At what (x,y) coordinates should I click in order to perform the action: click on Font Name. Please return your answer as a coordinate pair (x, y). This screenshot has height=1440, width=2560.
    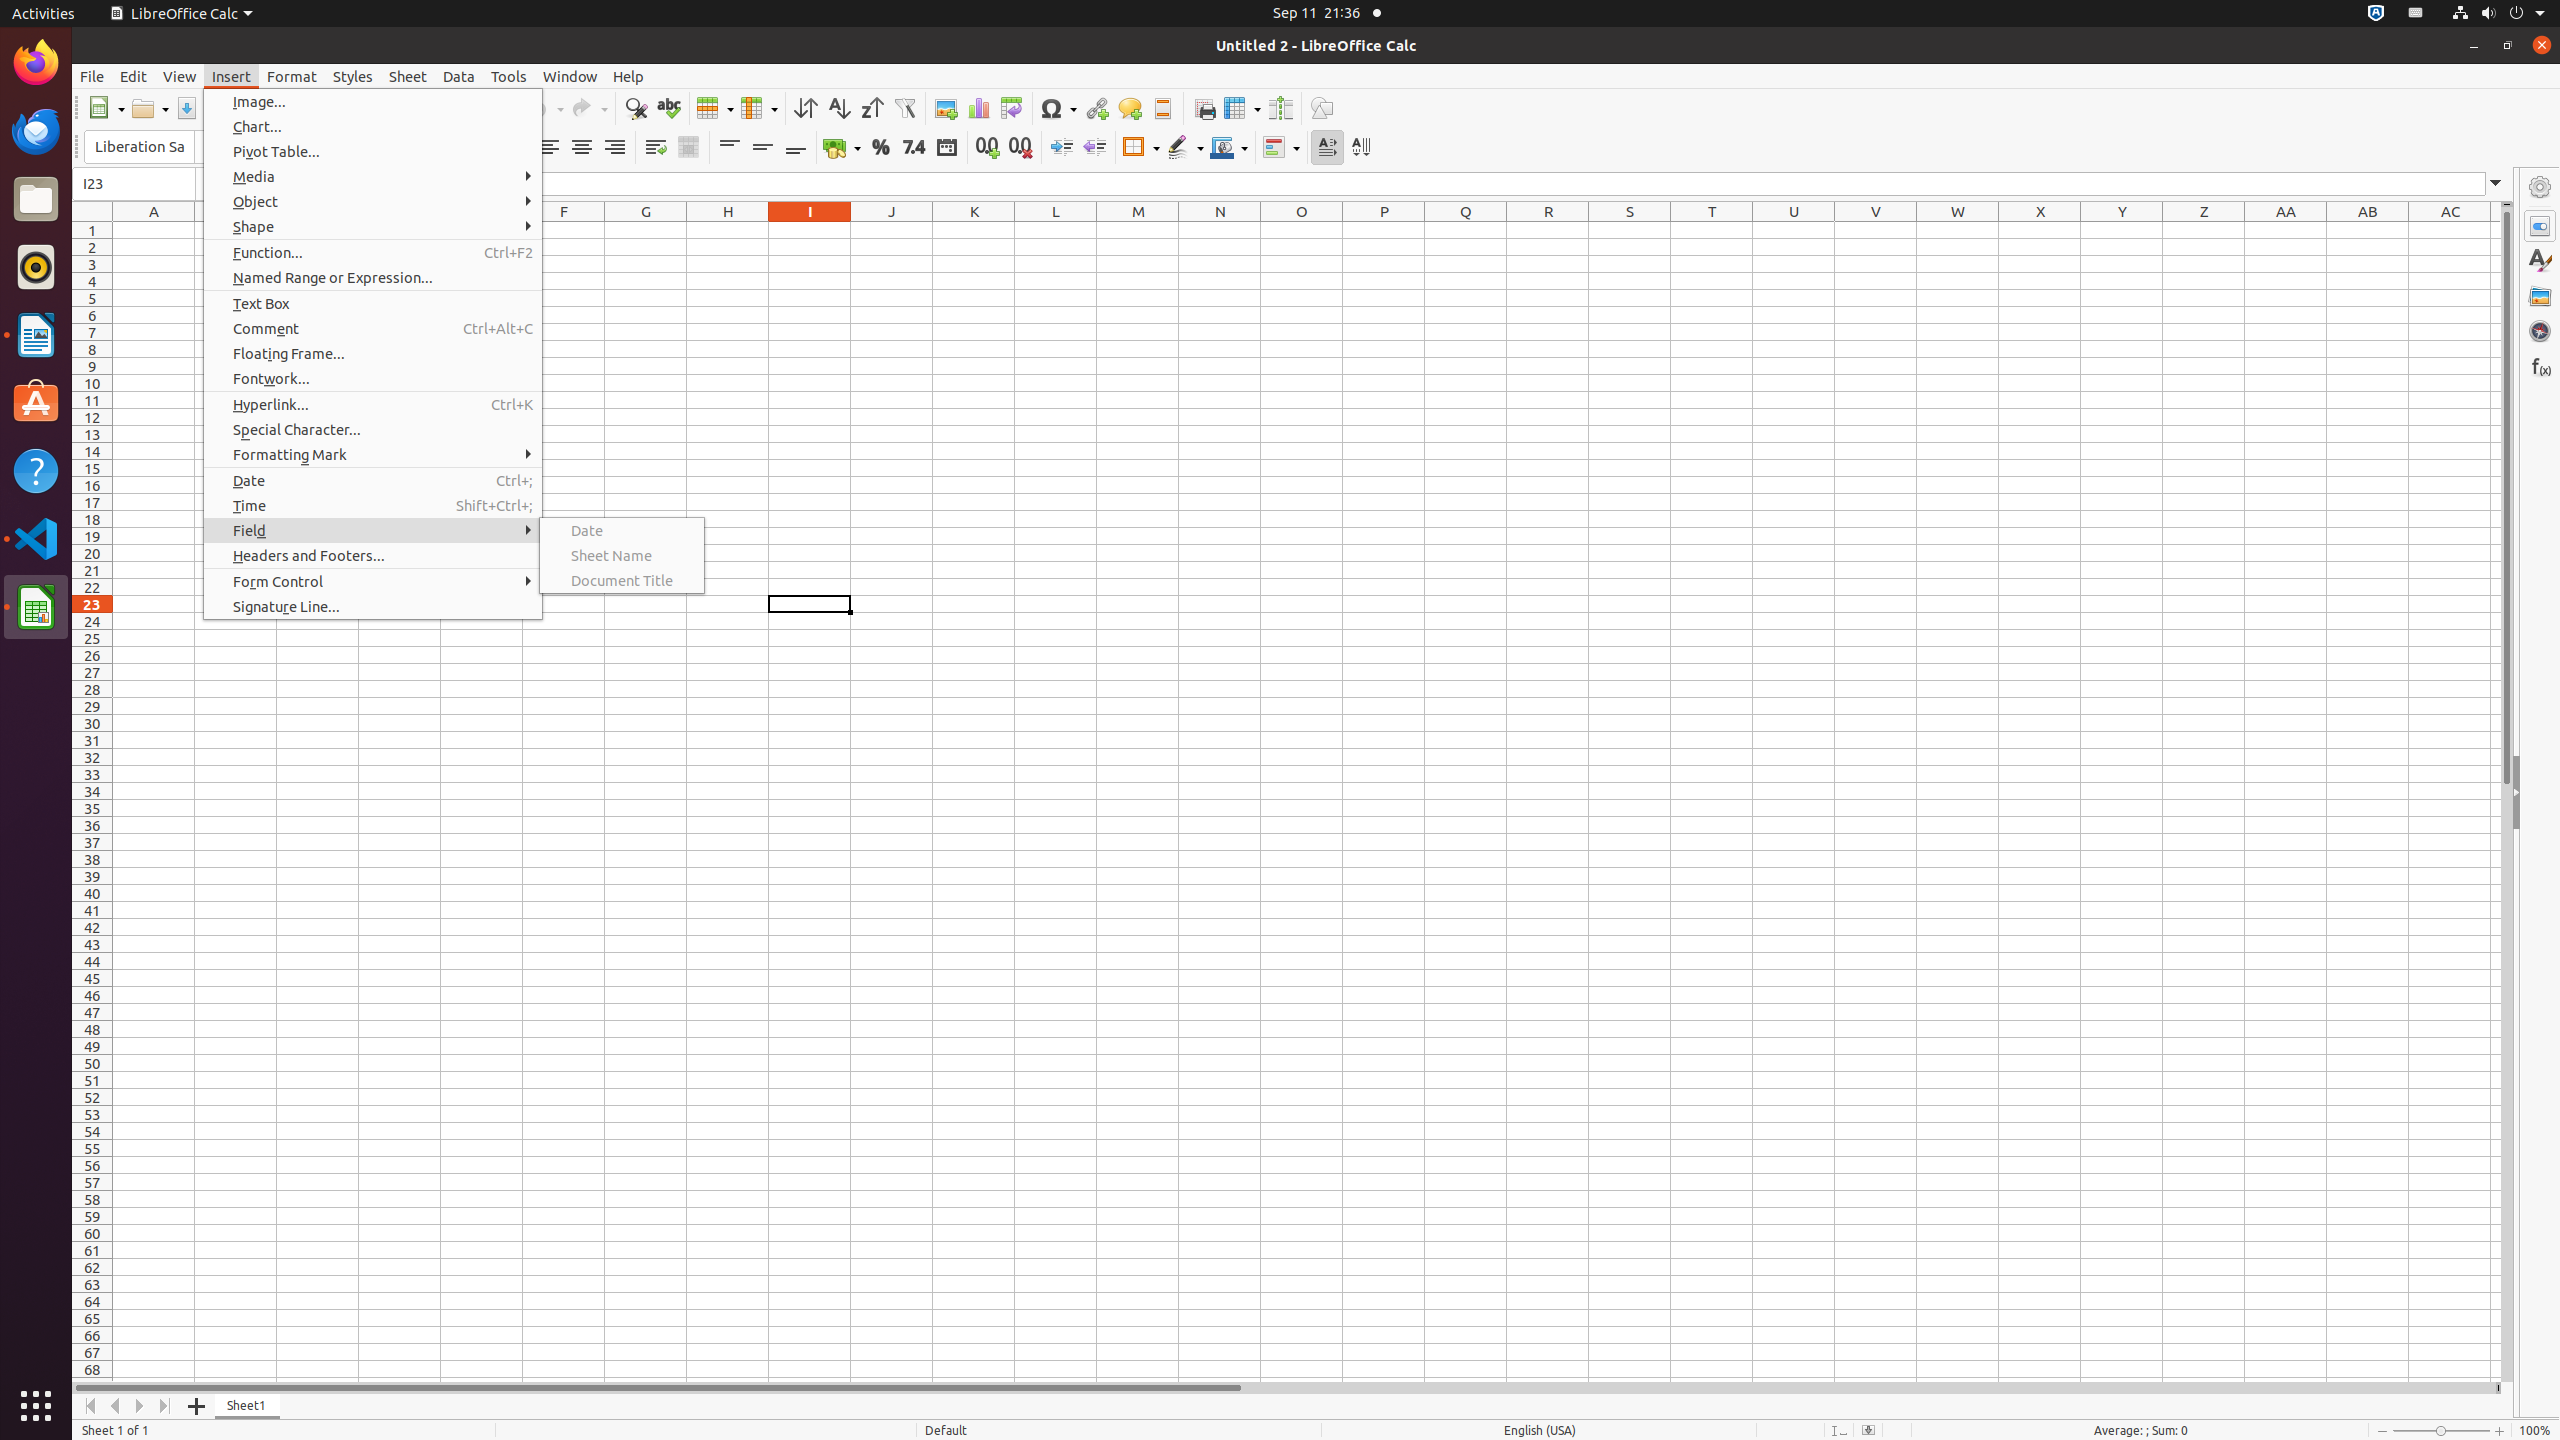
    Looking at the image, I should click on (139, 147).